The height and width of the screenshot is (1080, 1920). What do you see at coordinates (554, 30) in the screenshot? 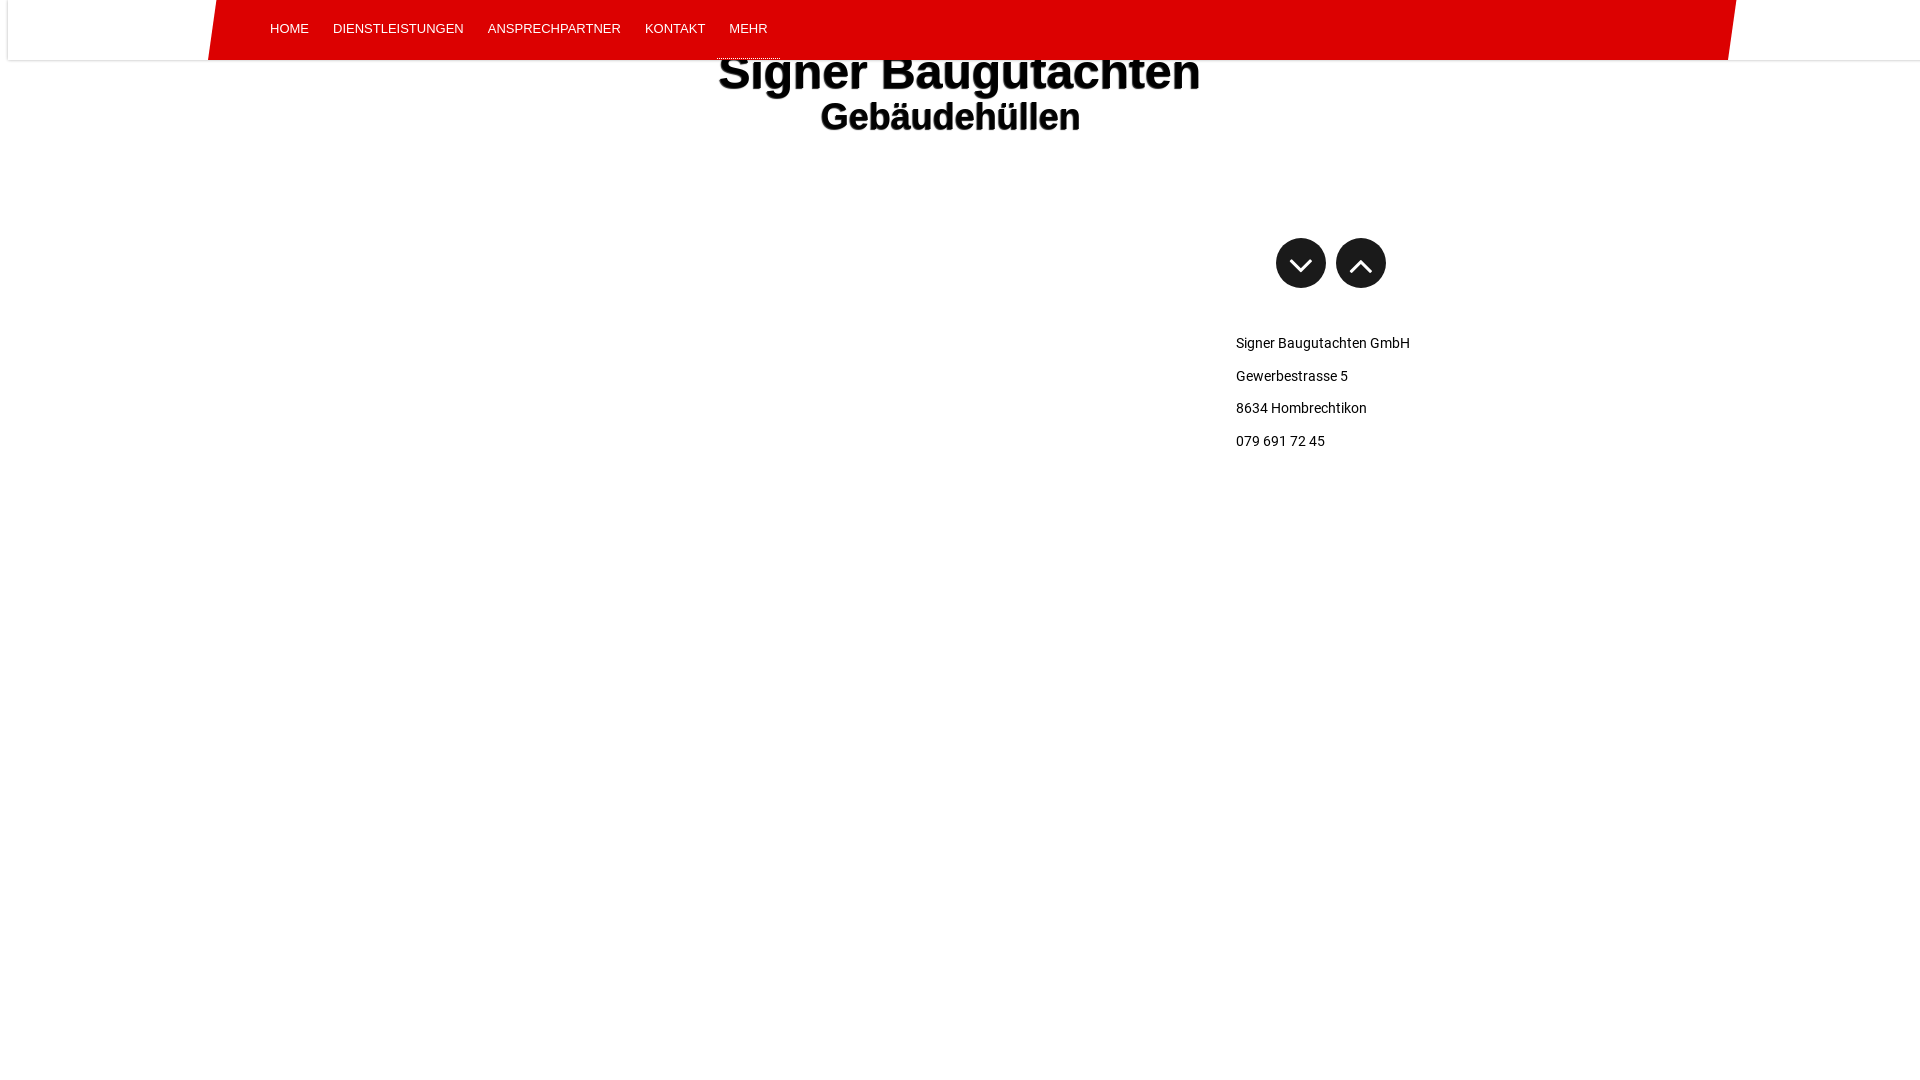
I see `ANSPRECHPARTNER` at bounding box center [554, 30].